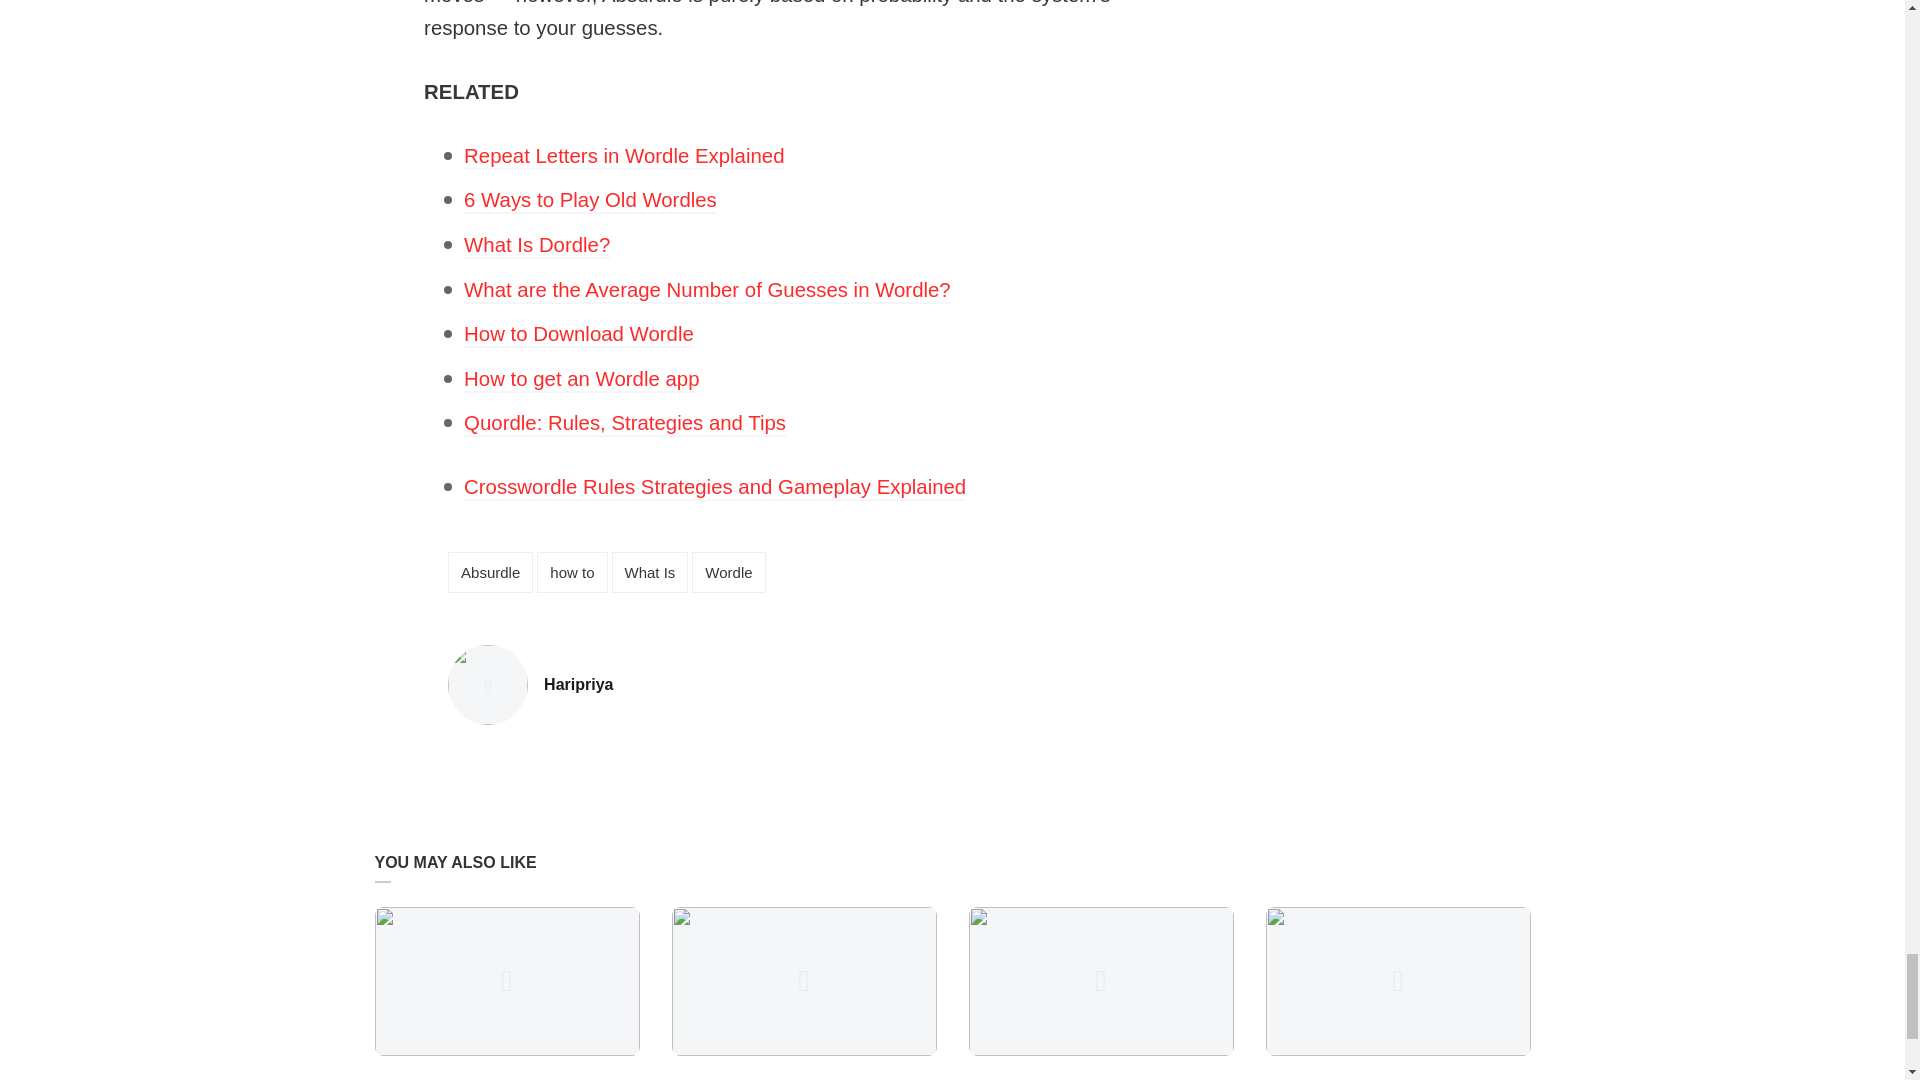  I want to click on Absurdle, so click(490, 572).